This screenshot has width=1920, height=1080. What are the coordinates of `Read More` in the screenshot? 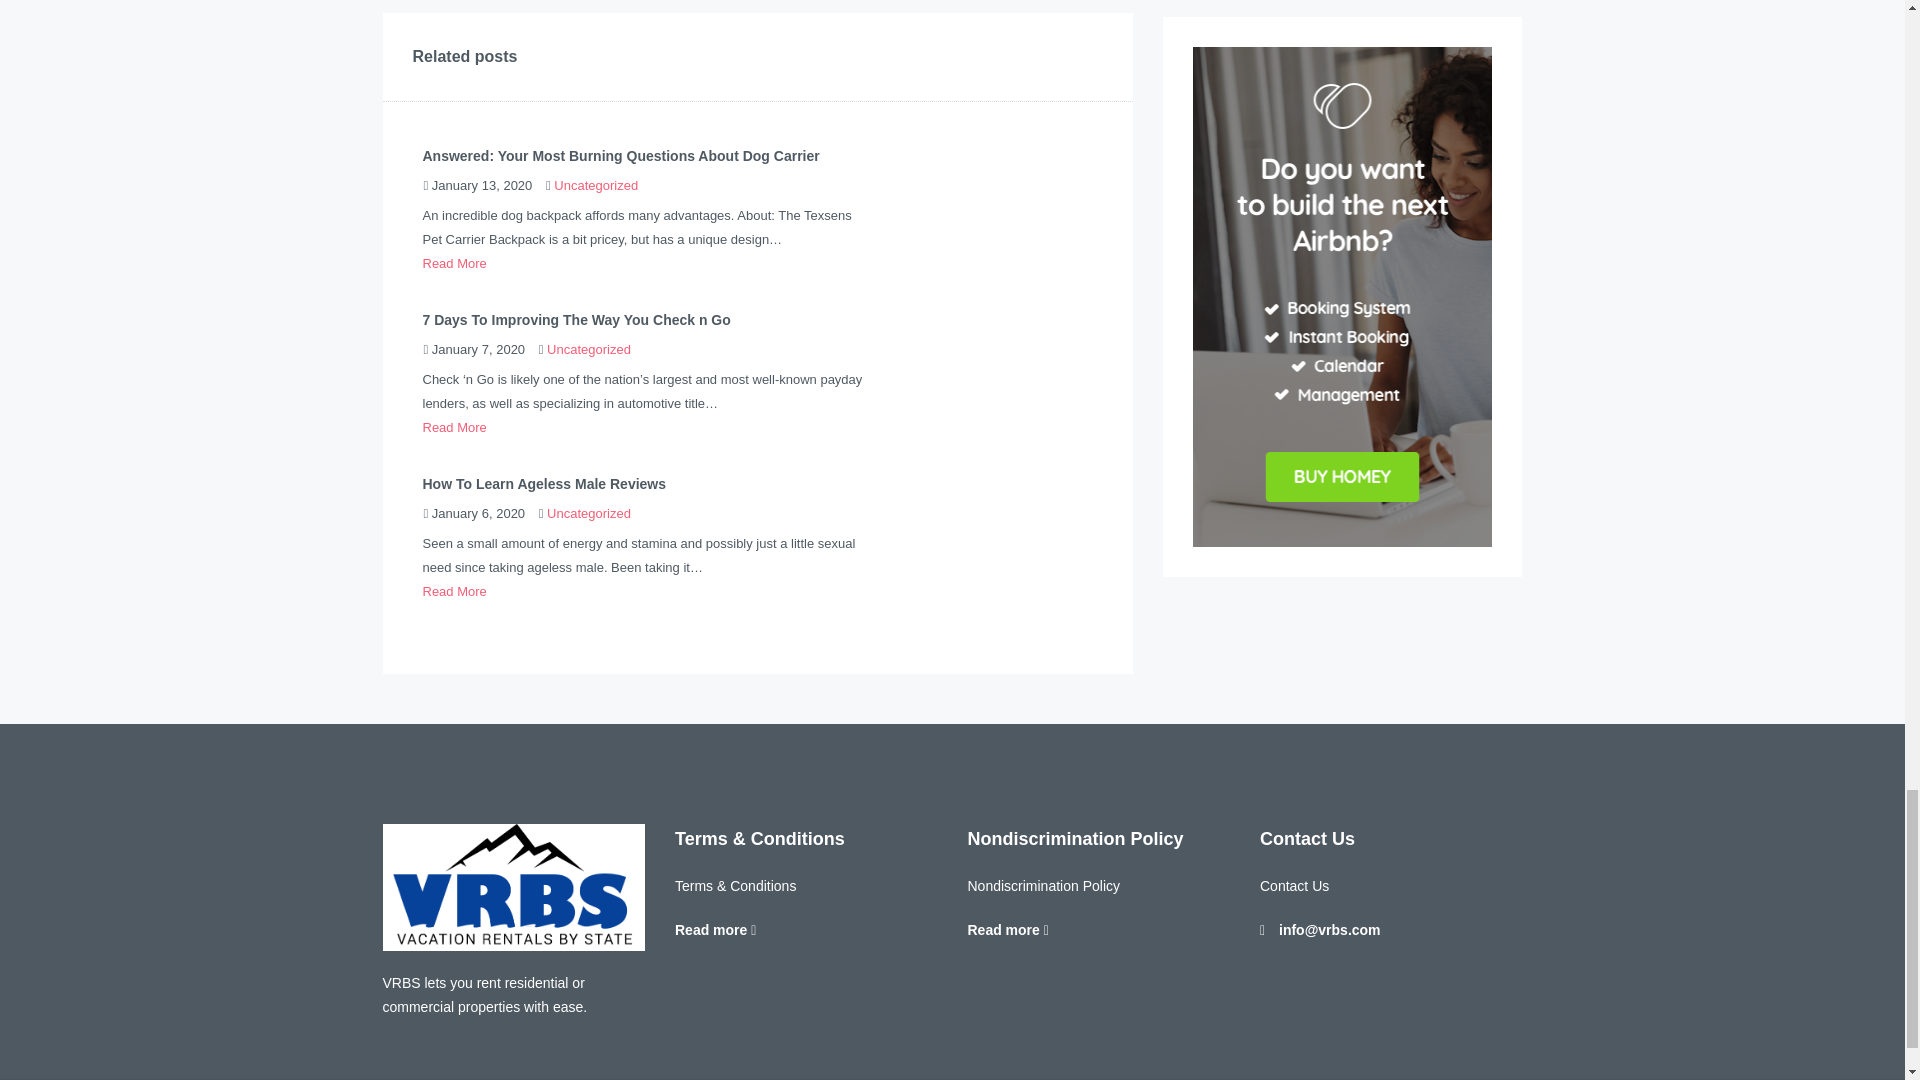 It's located at (454, 263).